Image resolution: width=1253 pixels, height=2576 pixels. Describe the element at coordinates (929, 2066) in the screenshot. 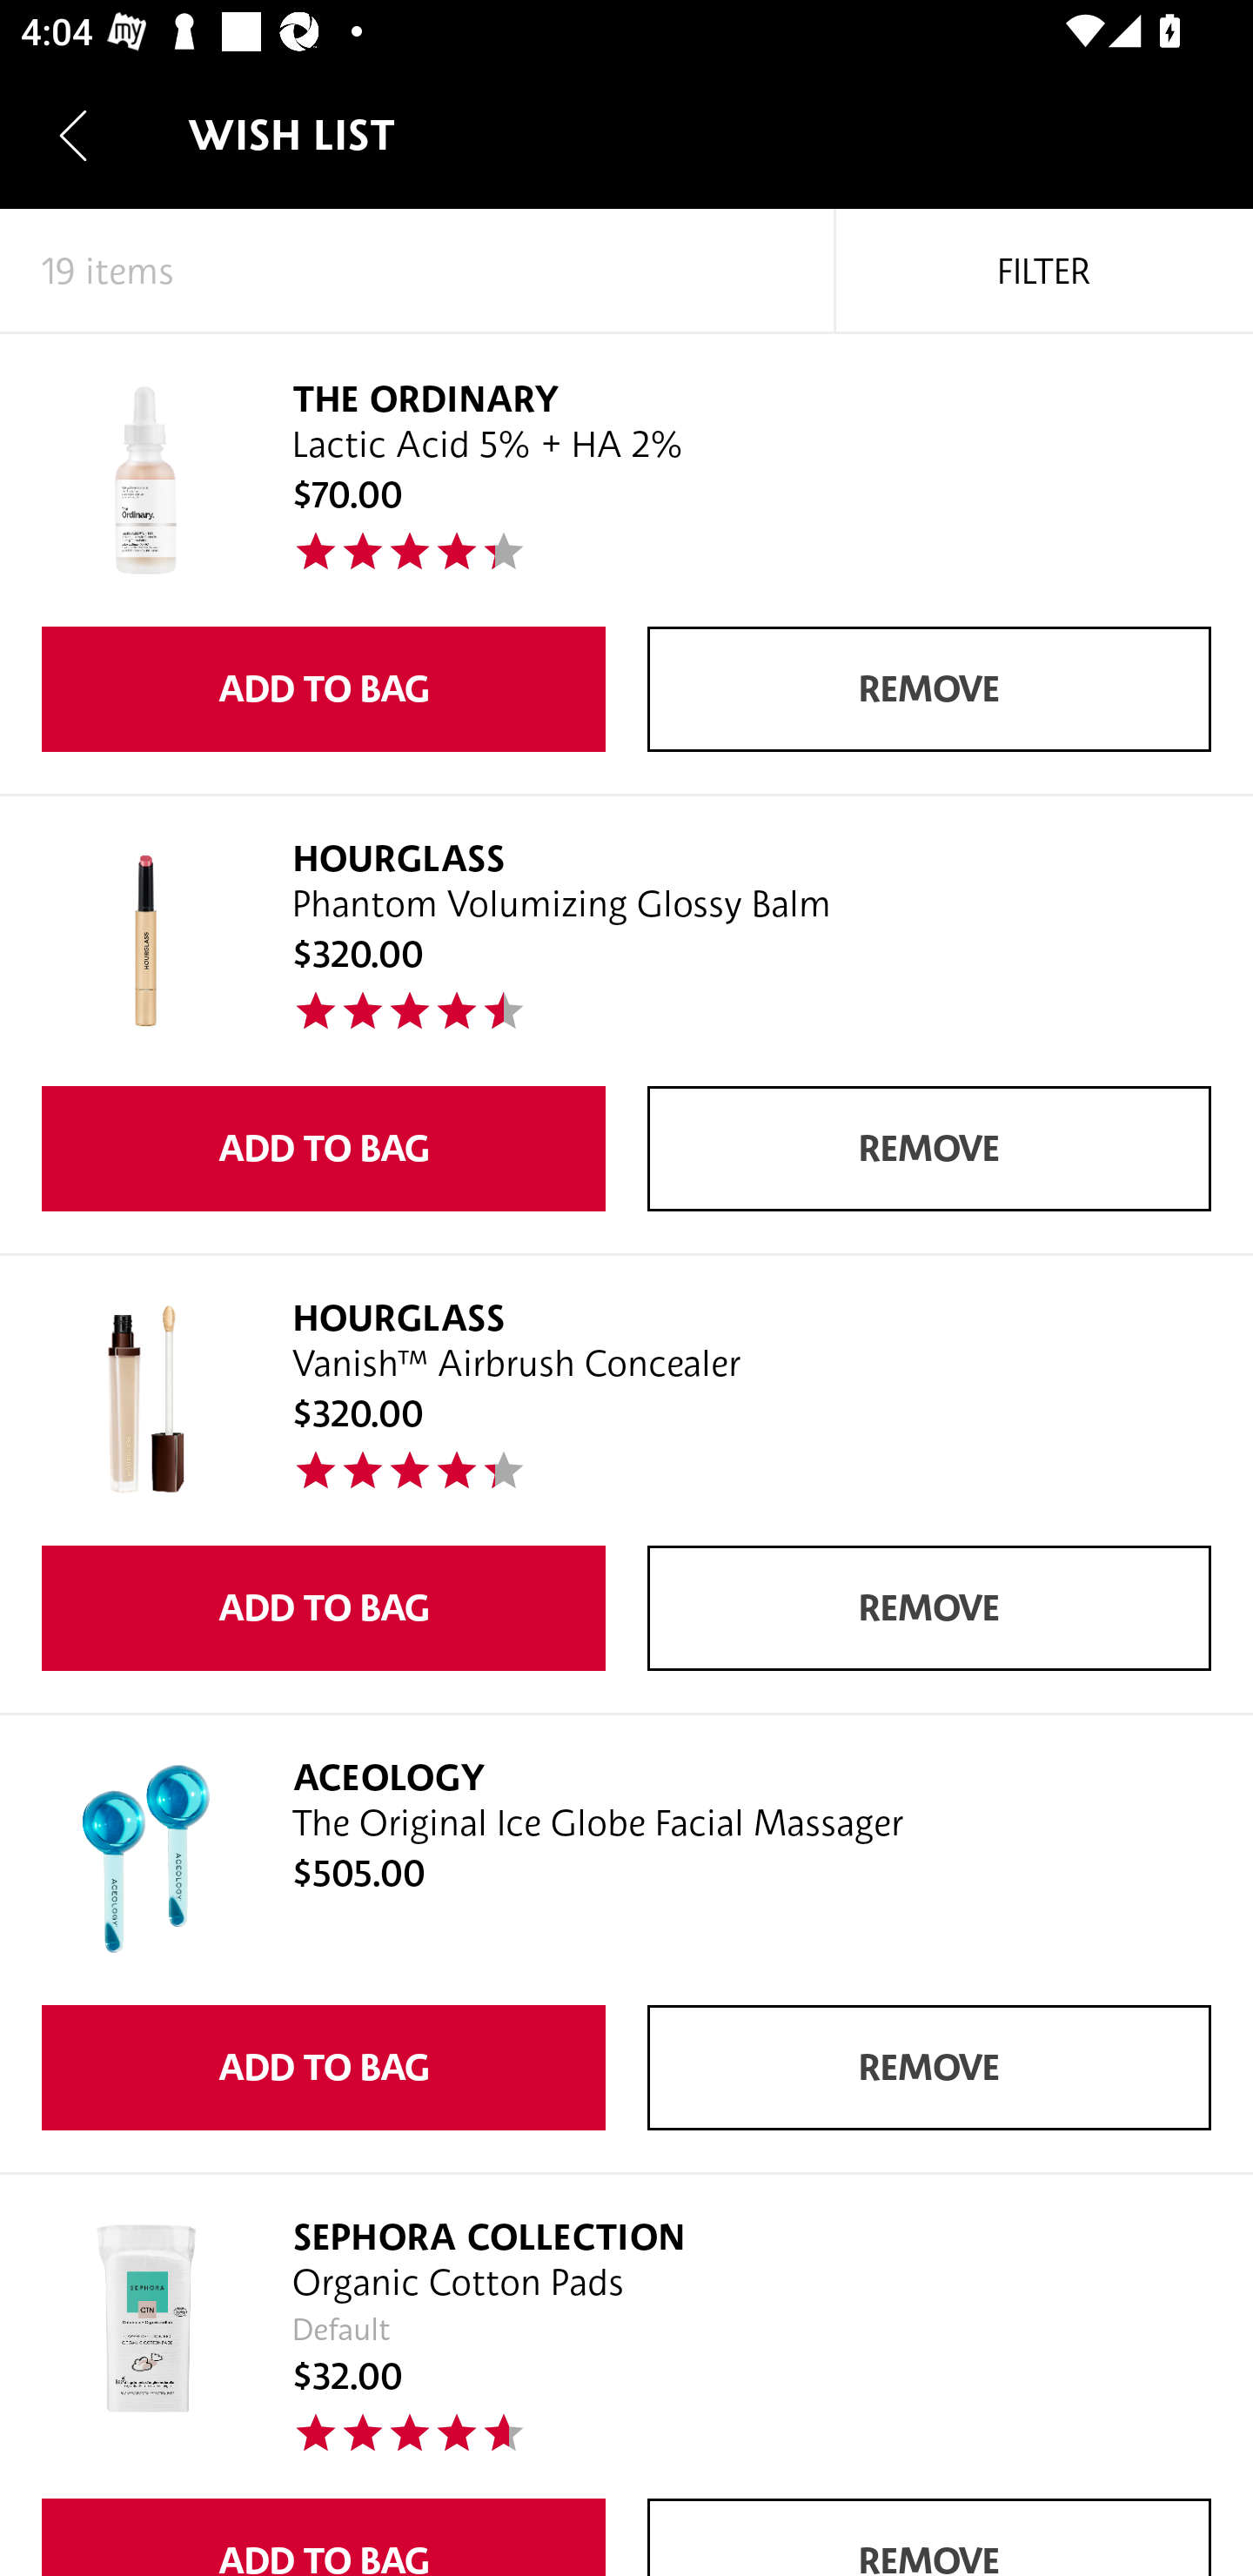

I see `REMOVE` at that location.